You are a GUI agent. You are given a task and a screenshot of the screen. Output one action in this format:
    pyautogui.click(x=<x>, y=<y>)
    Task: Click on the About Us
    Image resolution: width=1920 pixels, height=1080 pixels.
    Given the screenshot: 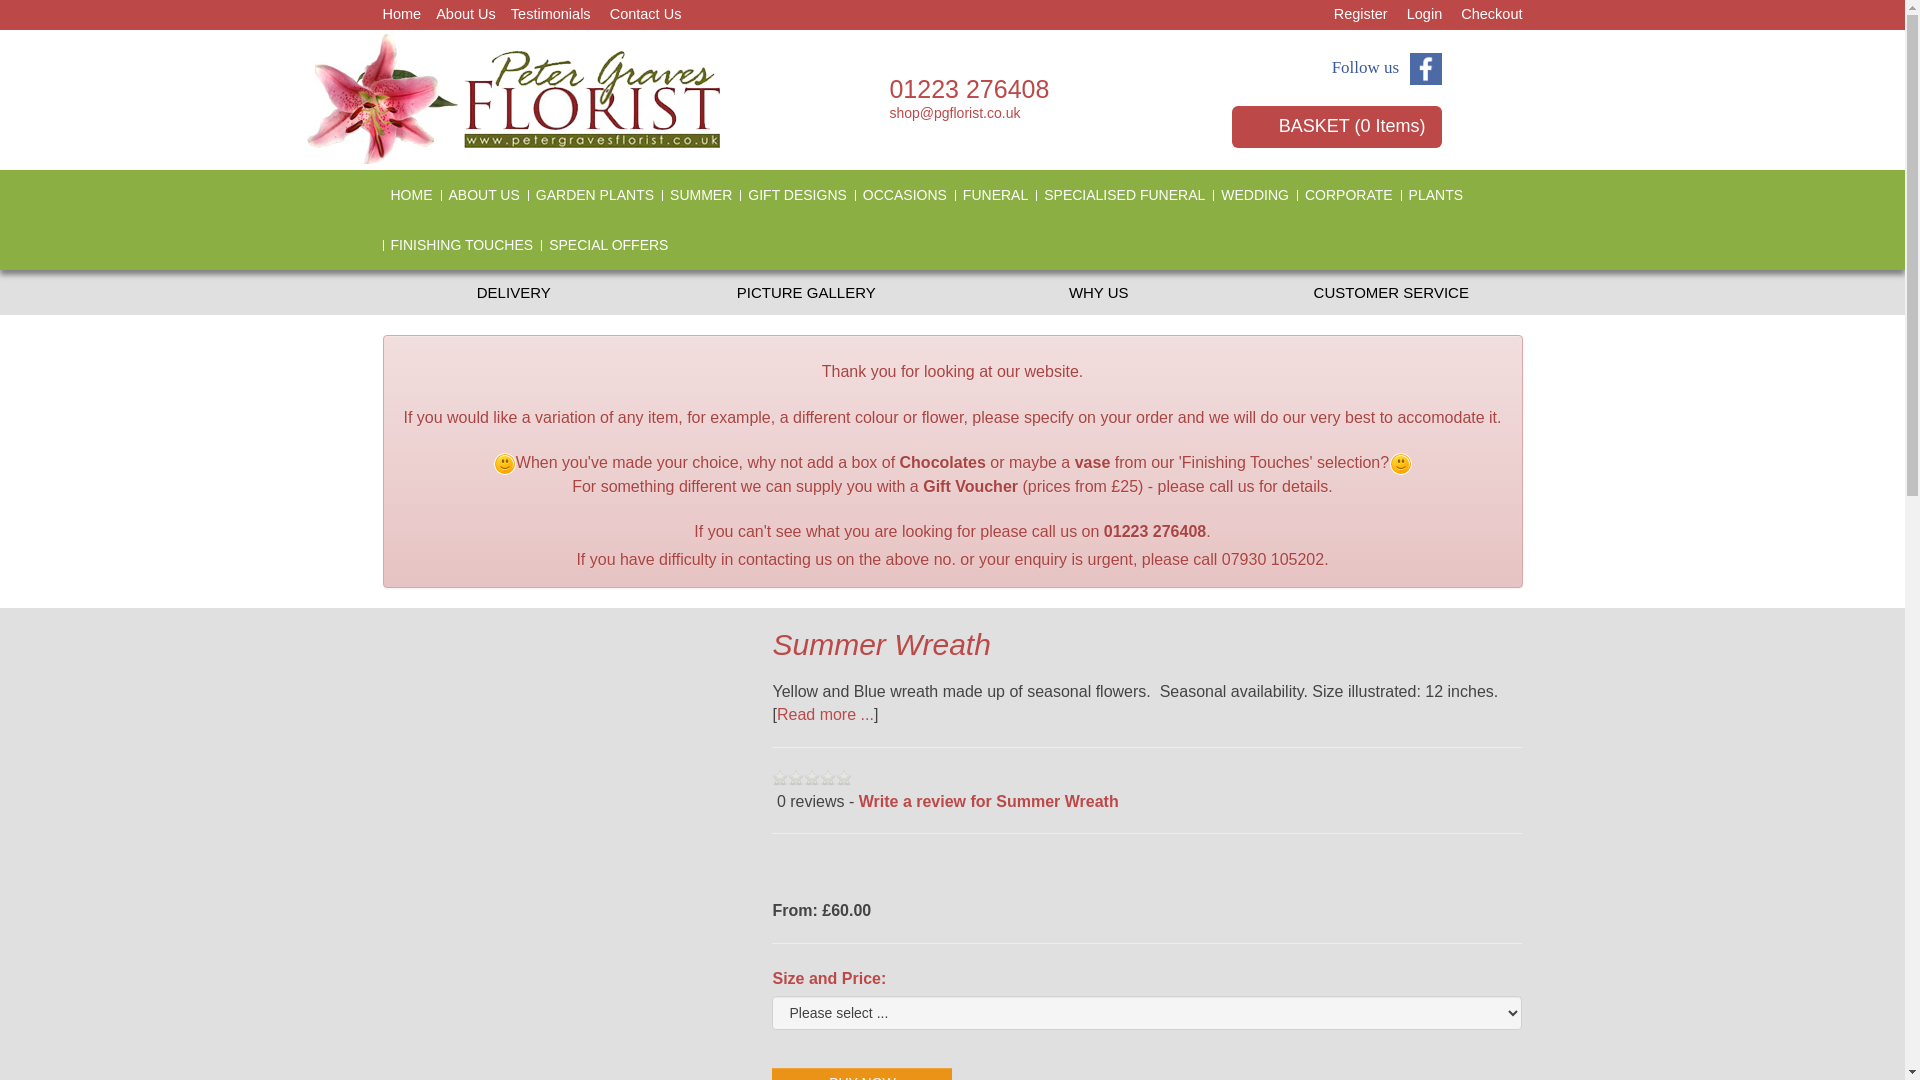 What is the action you would take?
    pyautogui.click(x=465, y=14)
    